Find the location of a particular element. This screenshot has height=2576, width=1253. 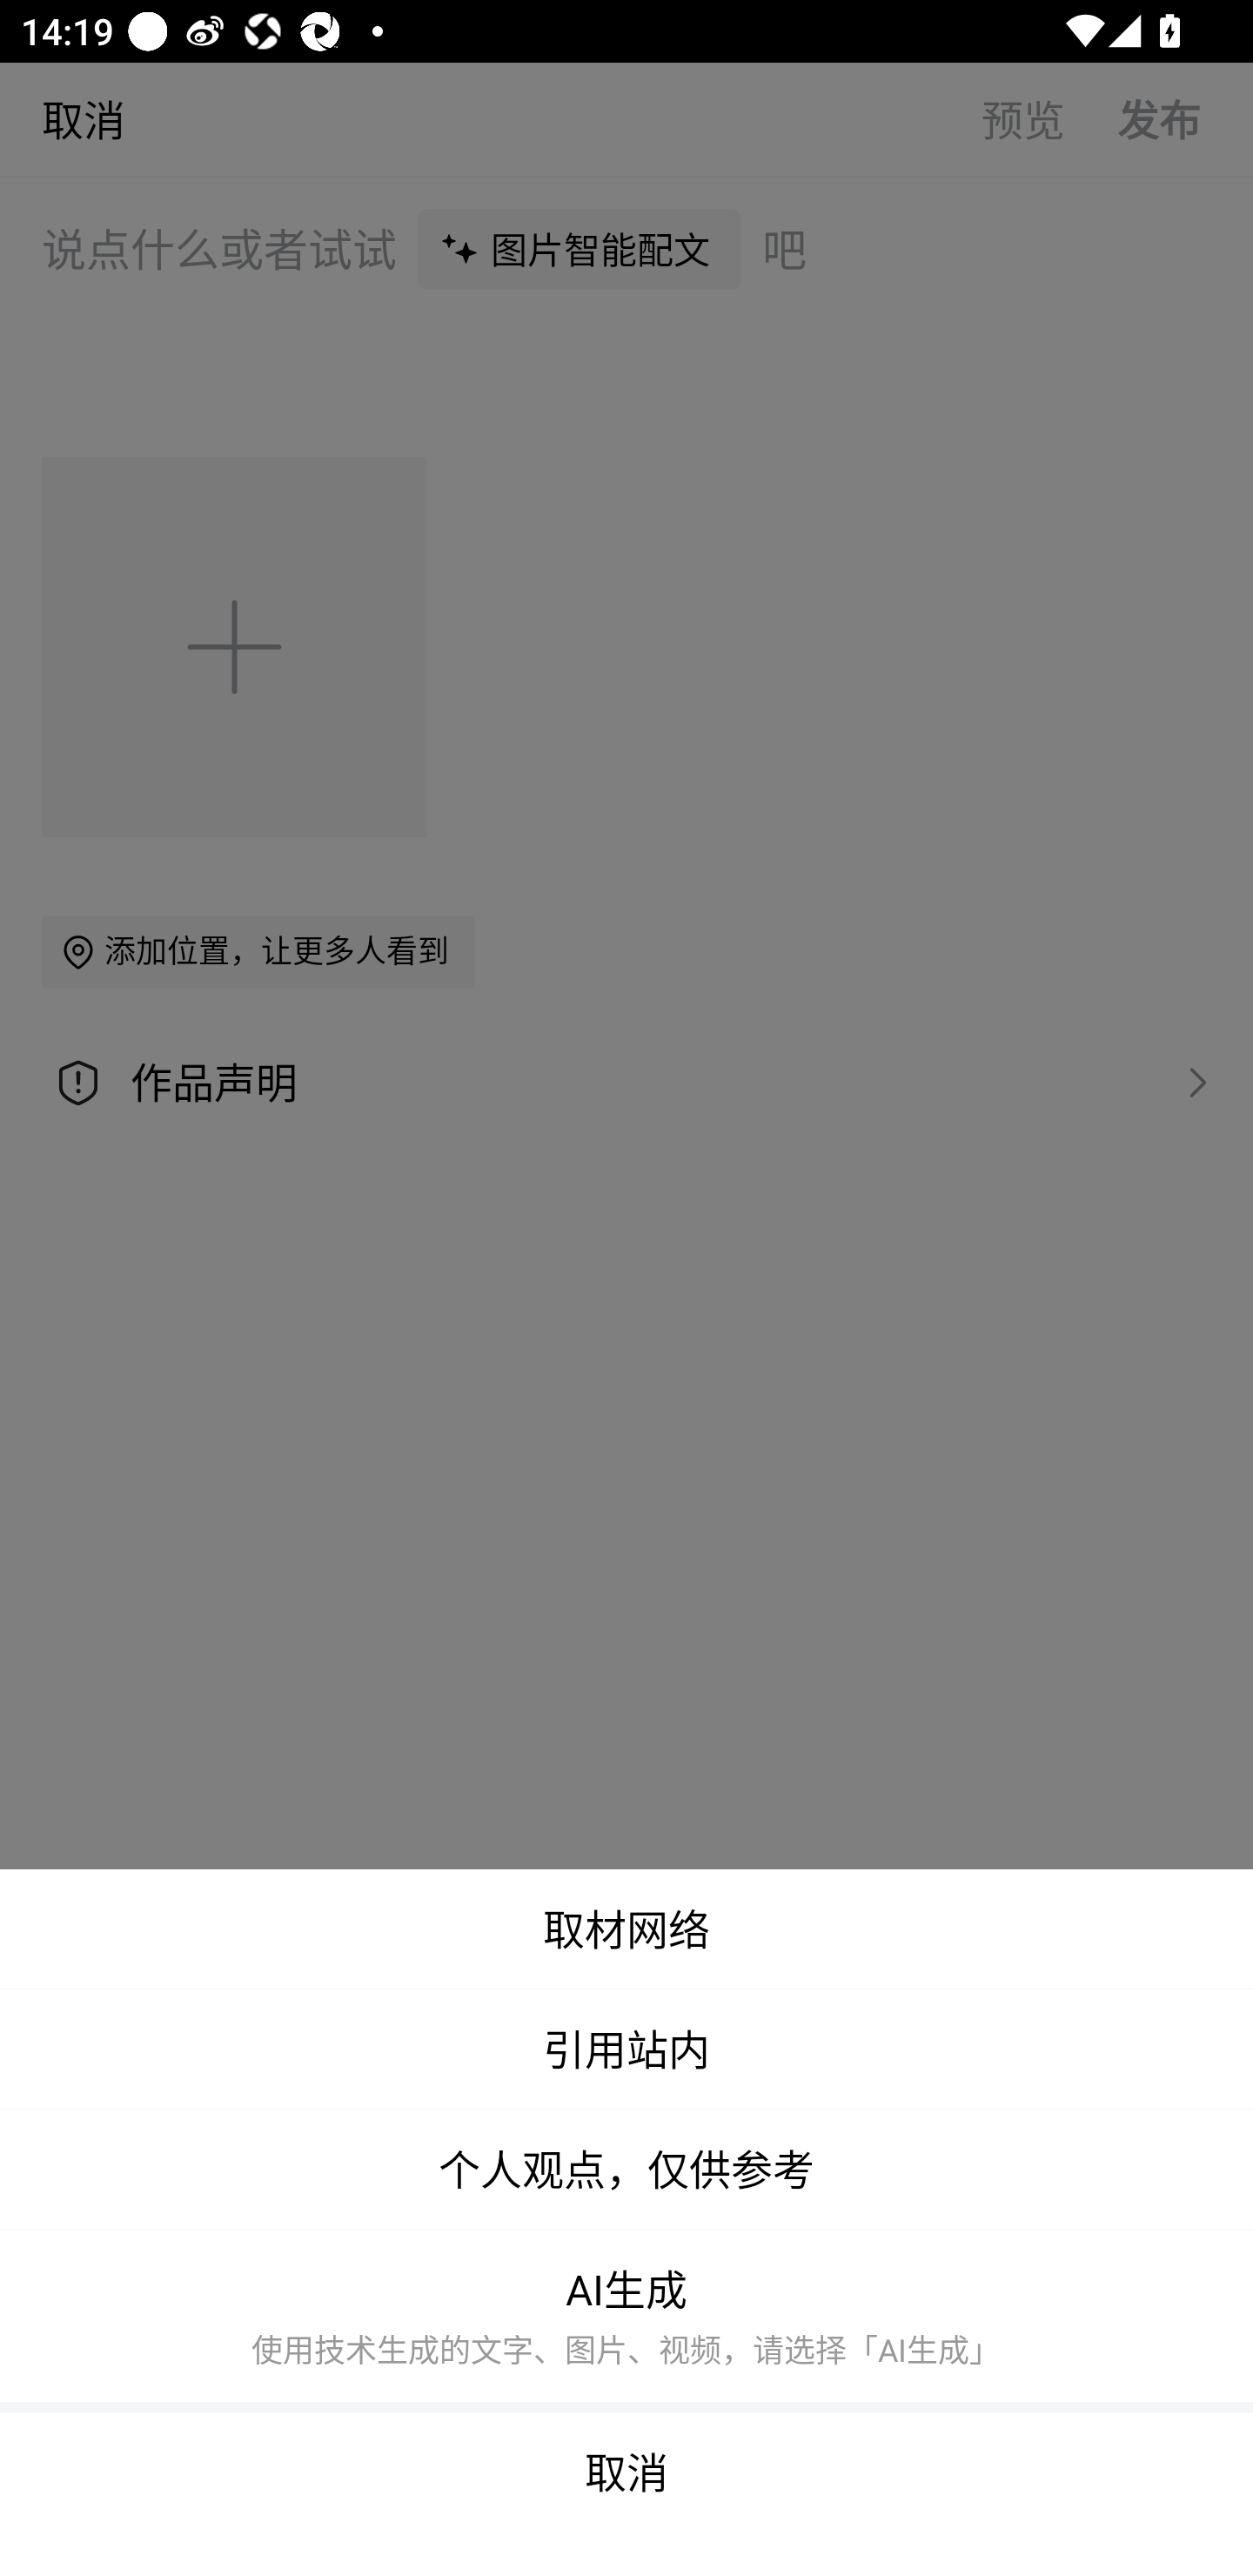

取材网络 is located at coordinates (626, 1929).